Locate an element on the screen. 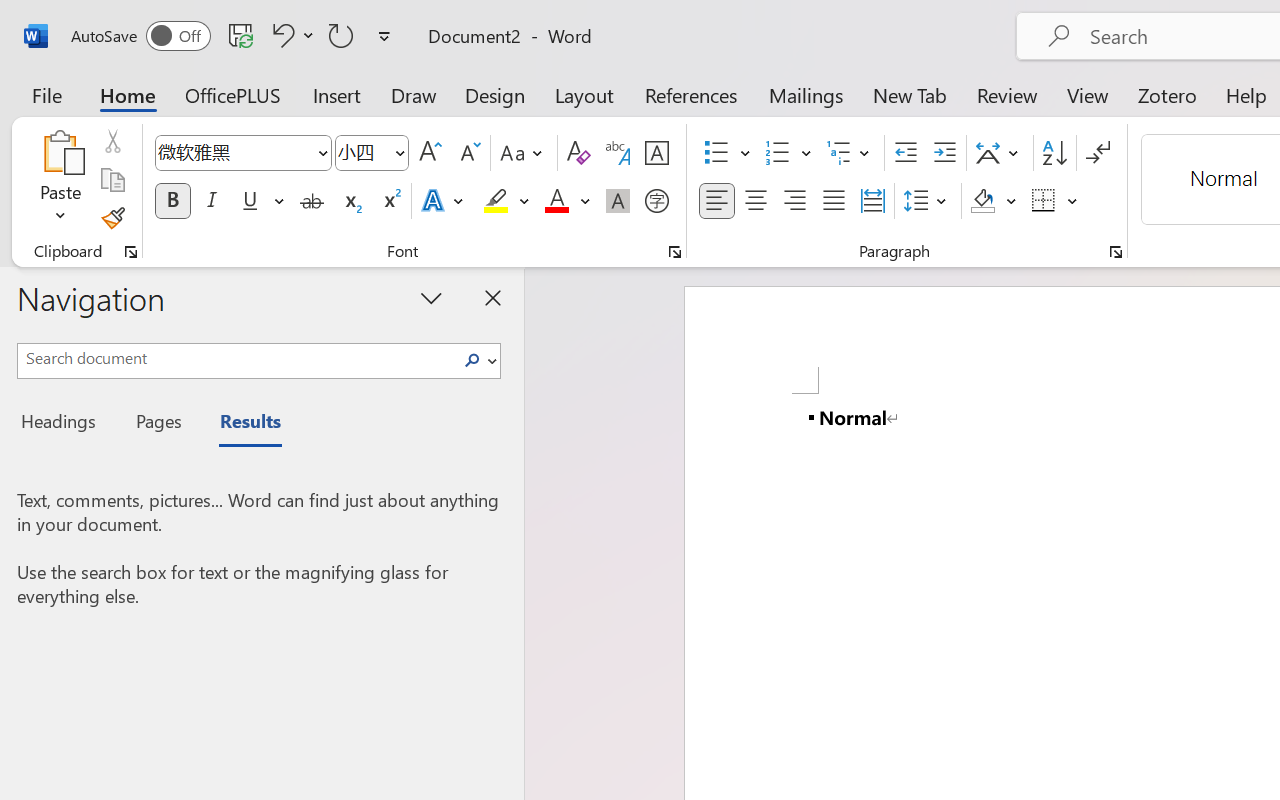 This screenshot has height=800, width=1280. Home is located at coordinates (128, 94).